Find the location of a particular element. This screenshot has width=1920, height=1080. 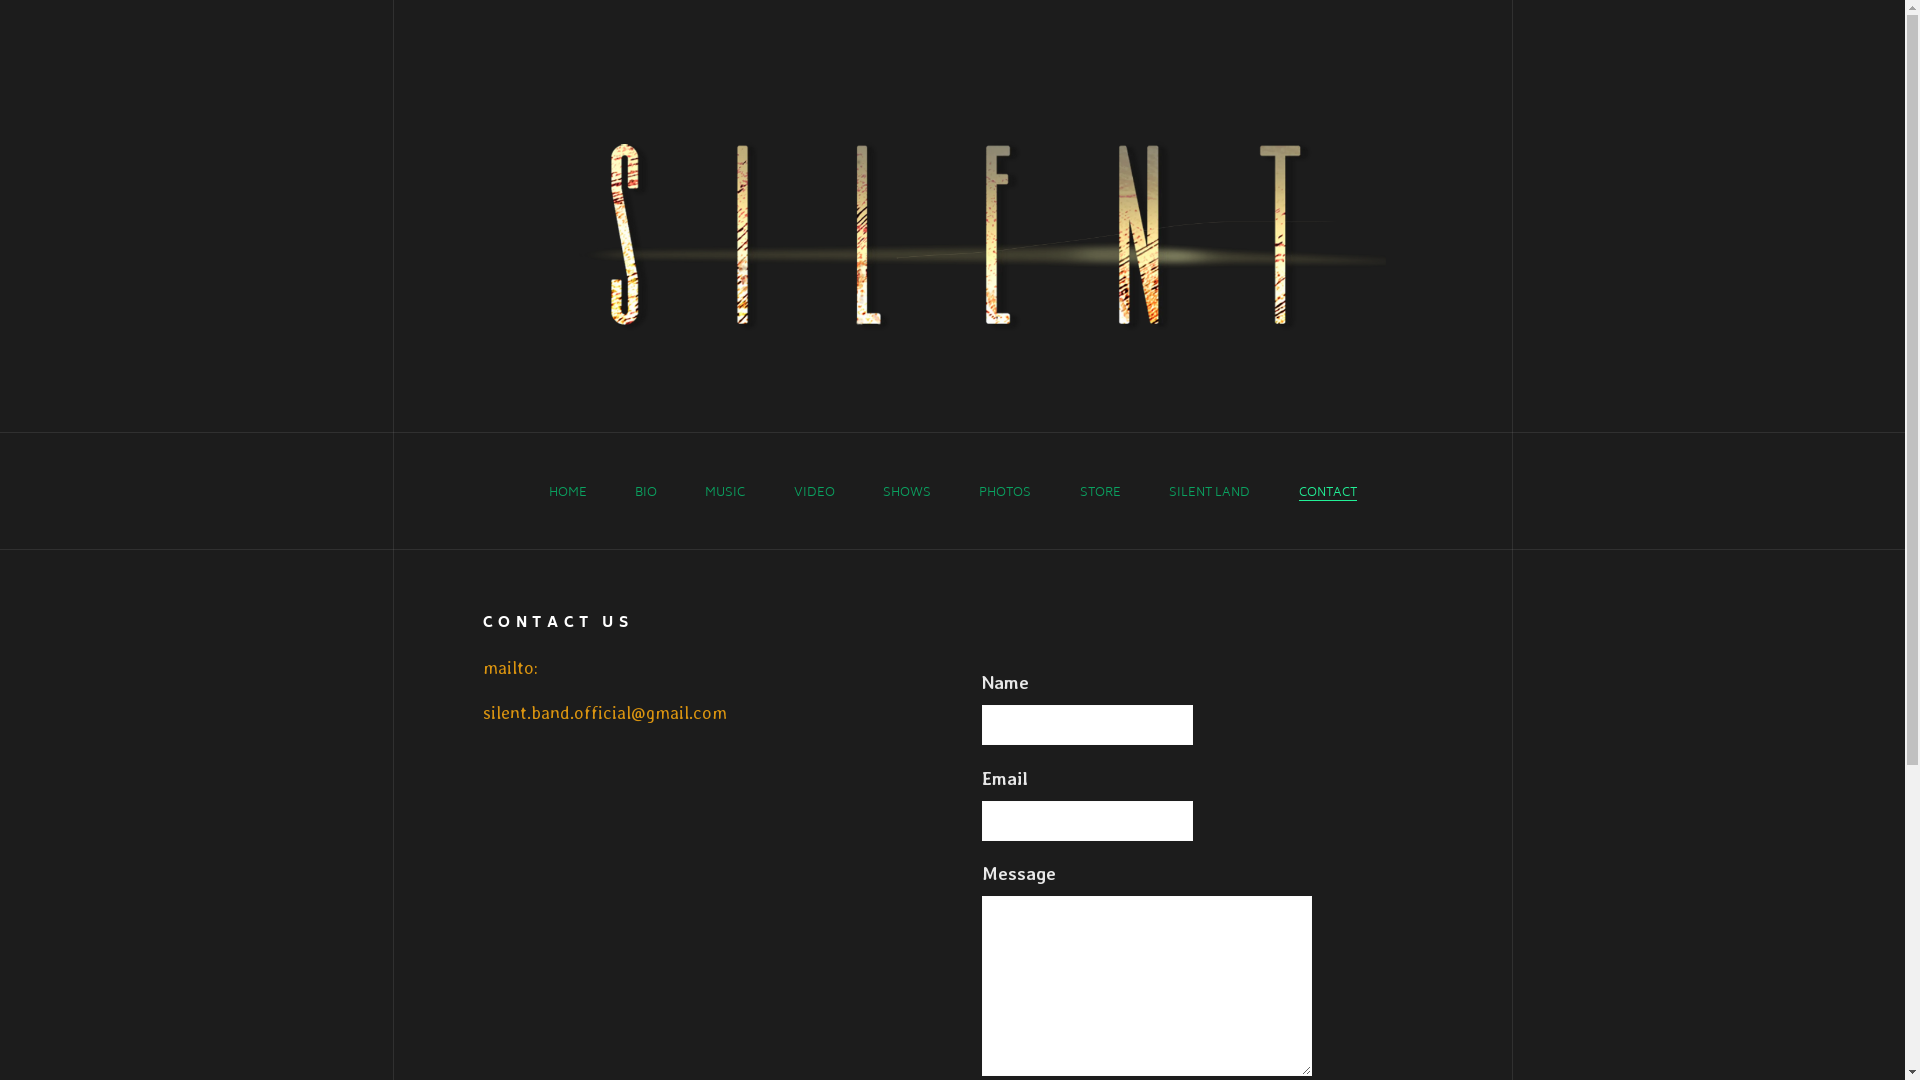

mailto: is located at coordinates (510, 668).